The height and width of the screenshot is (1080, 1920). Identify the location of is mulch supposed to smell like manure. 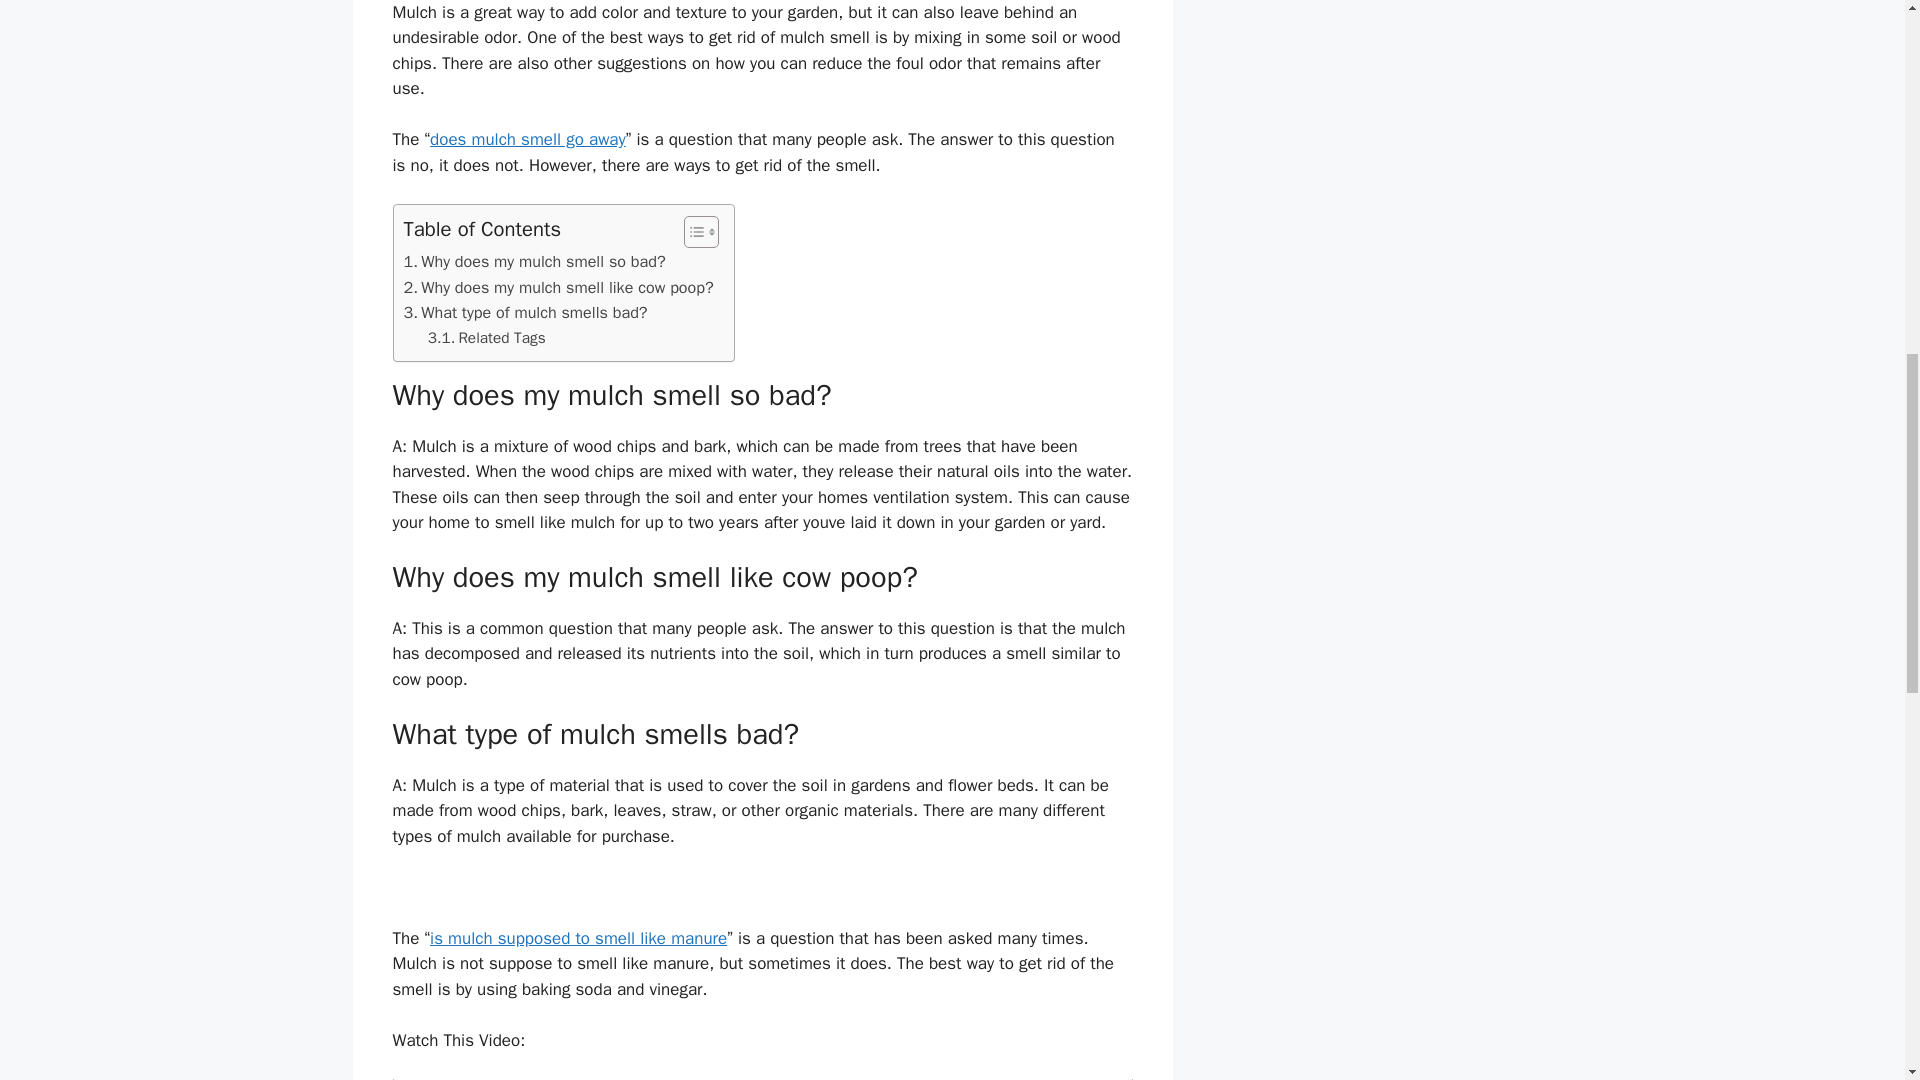
(578, 938).